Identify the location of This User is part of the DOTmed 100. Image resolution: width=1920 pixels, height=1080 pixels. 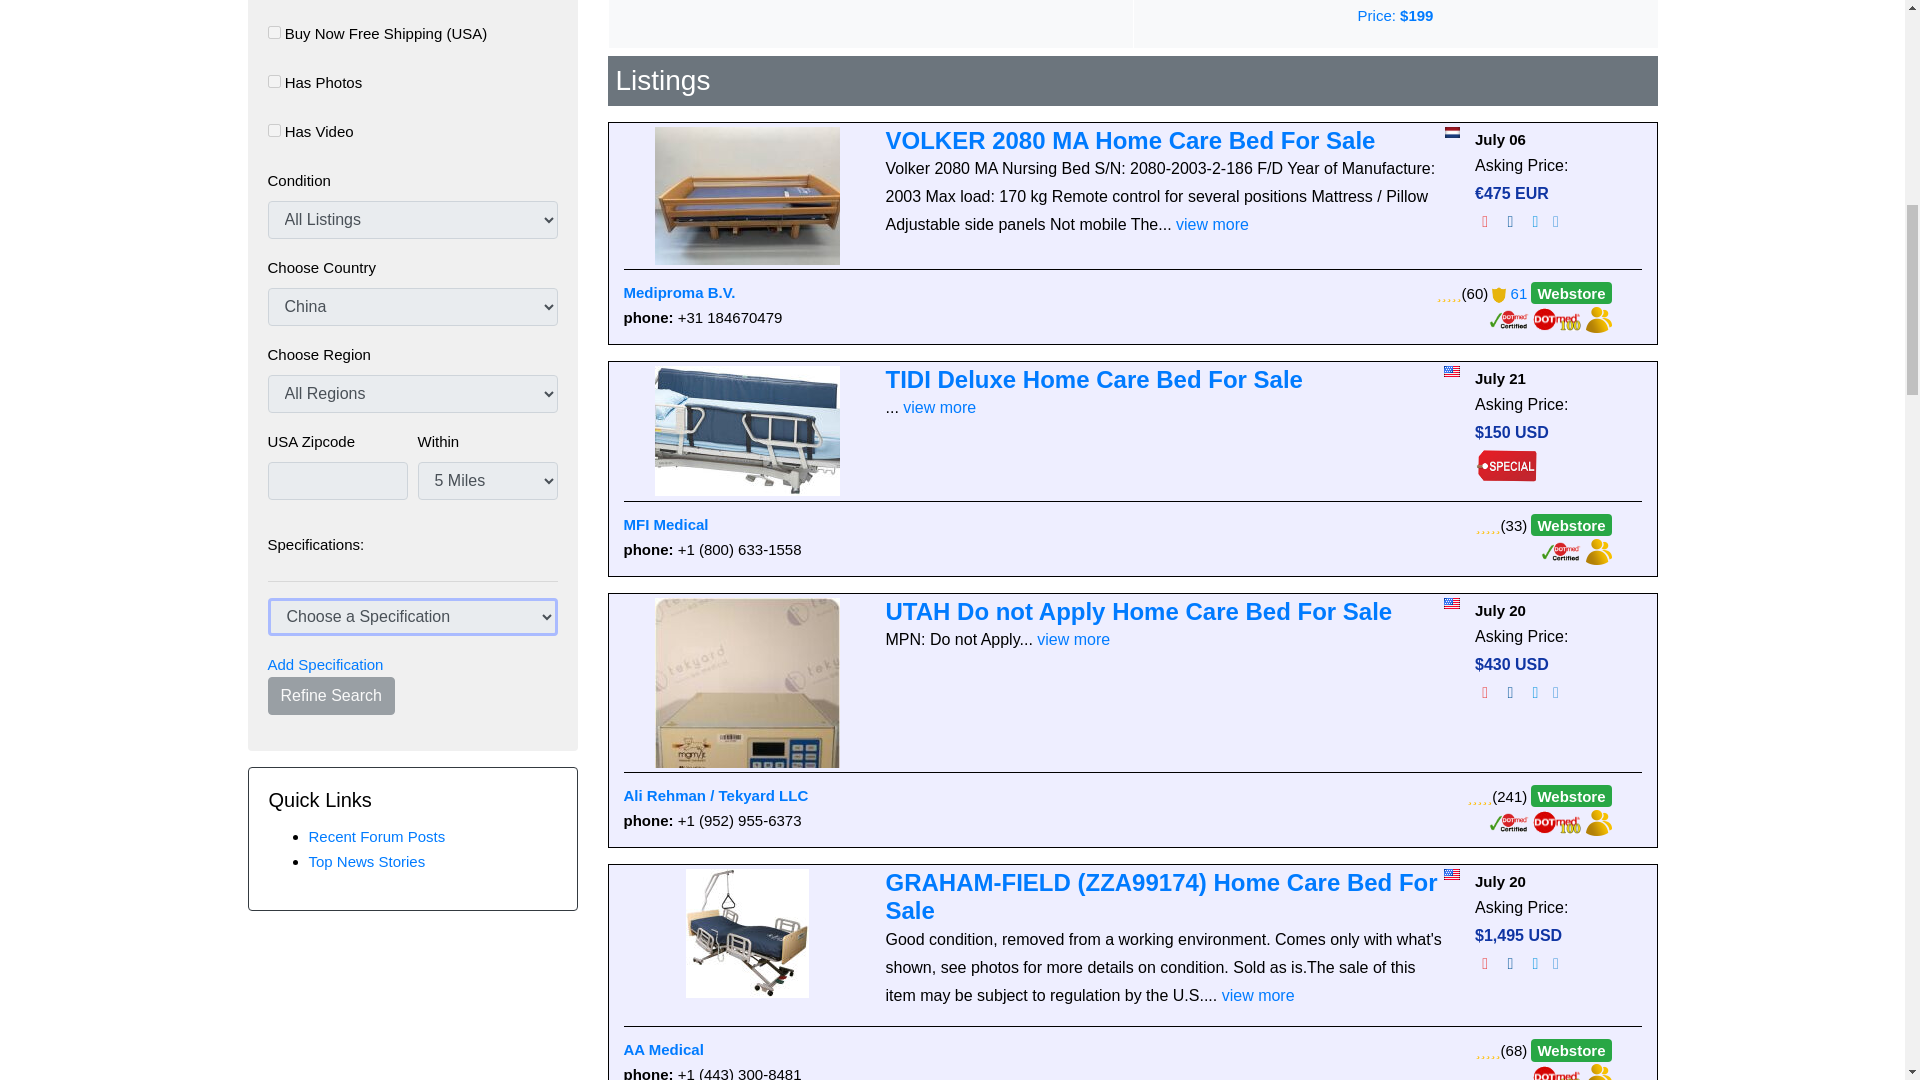
(1558, 318).